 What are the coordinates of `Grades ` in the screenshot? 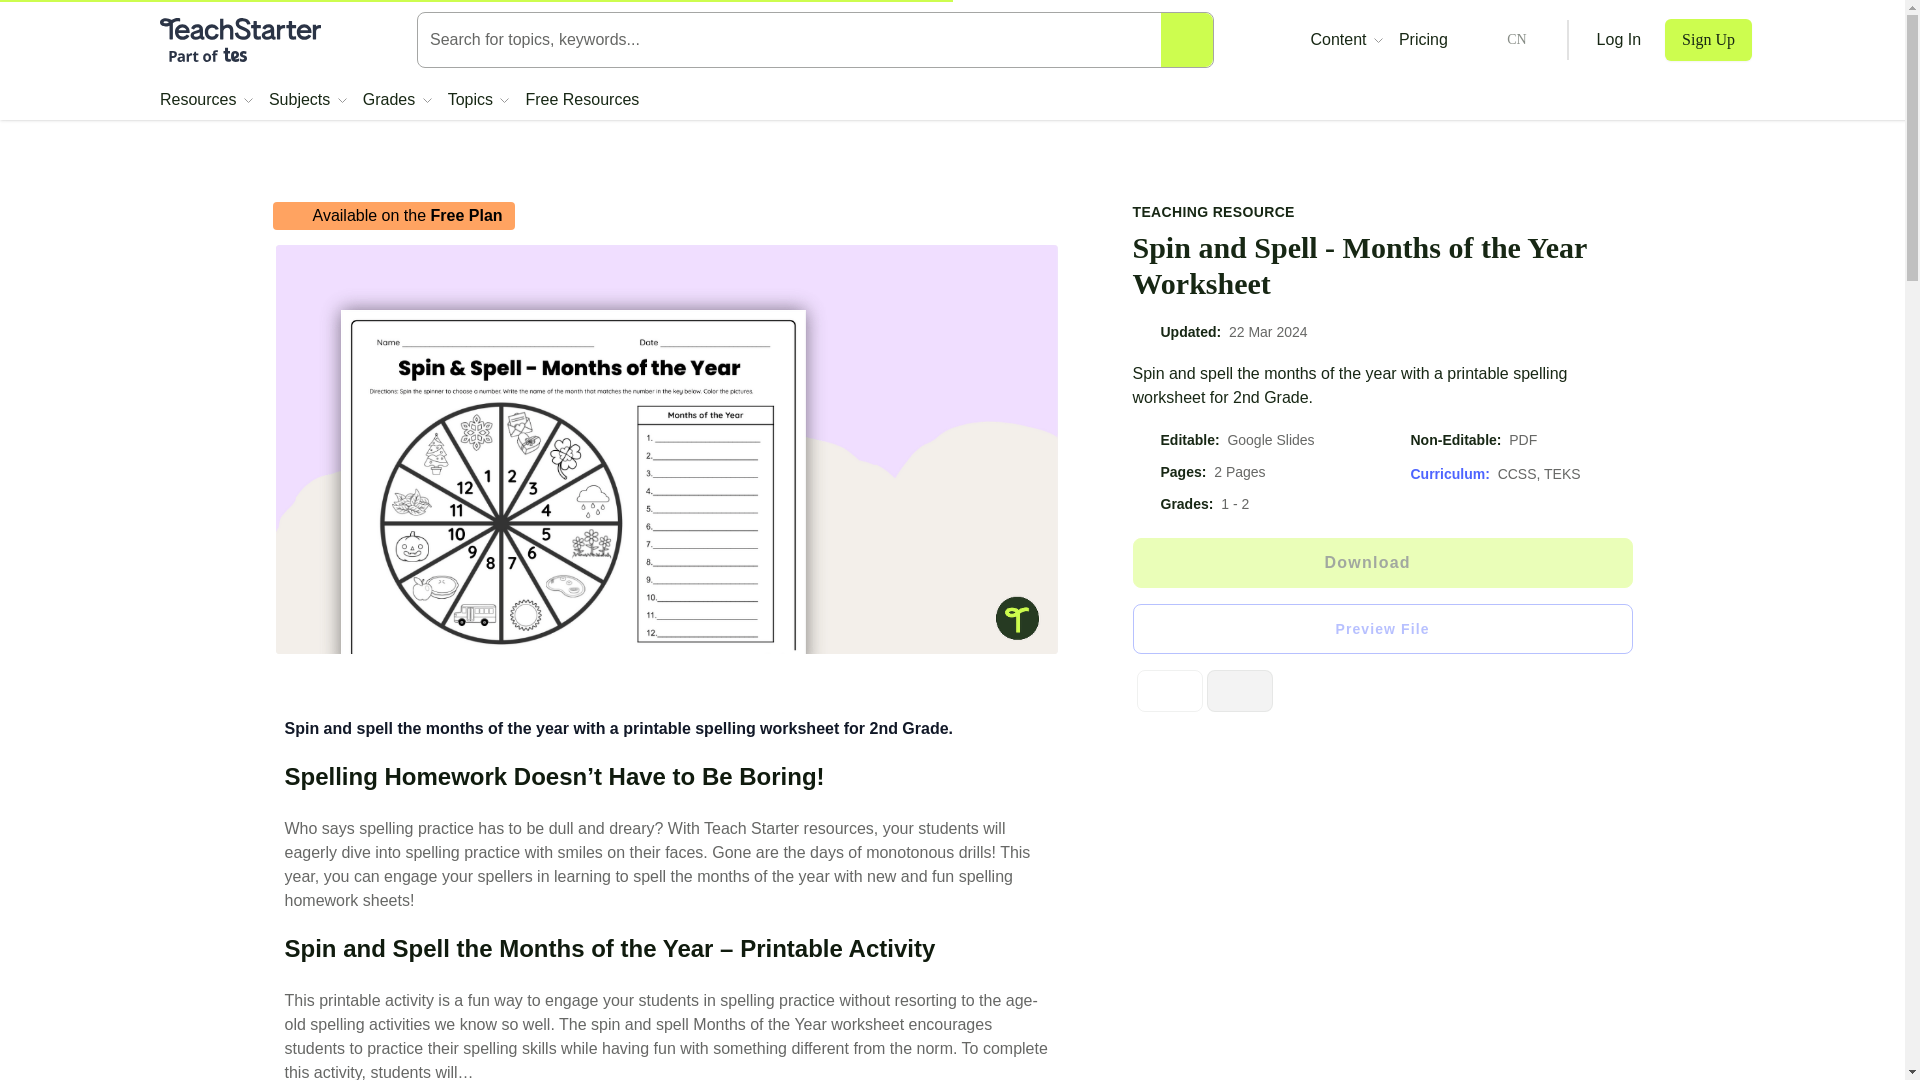 It's located at (397, 100).